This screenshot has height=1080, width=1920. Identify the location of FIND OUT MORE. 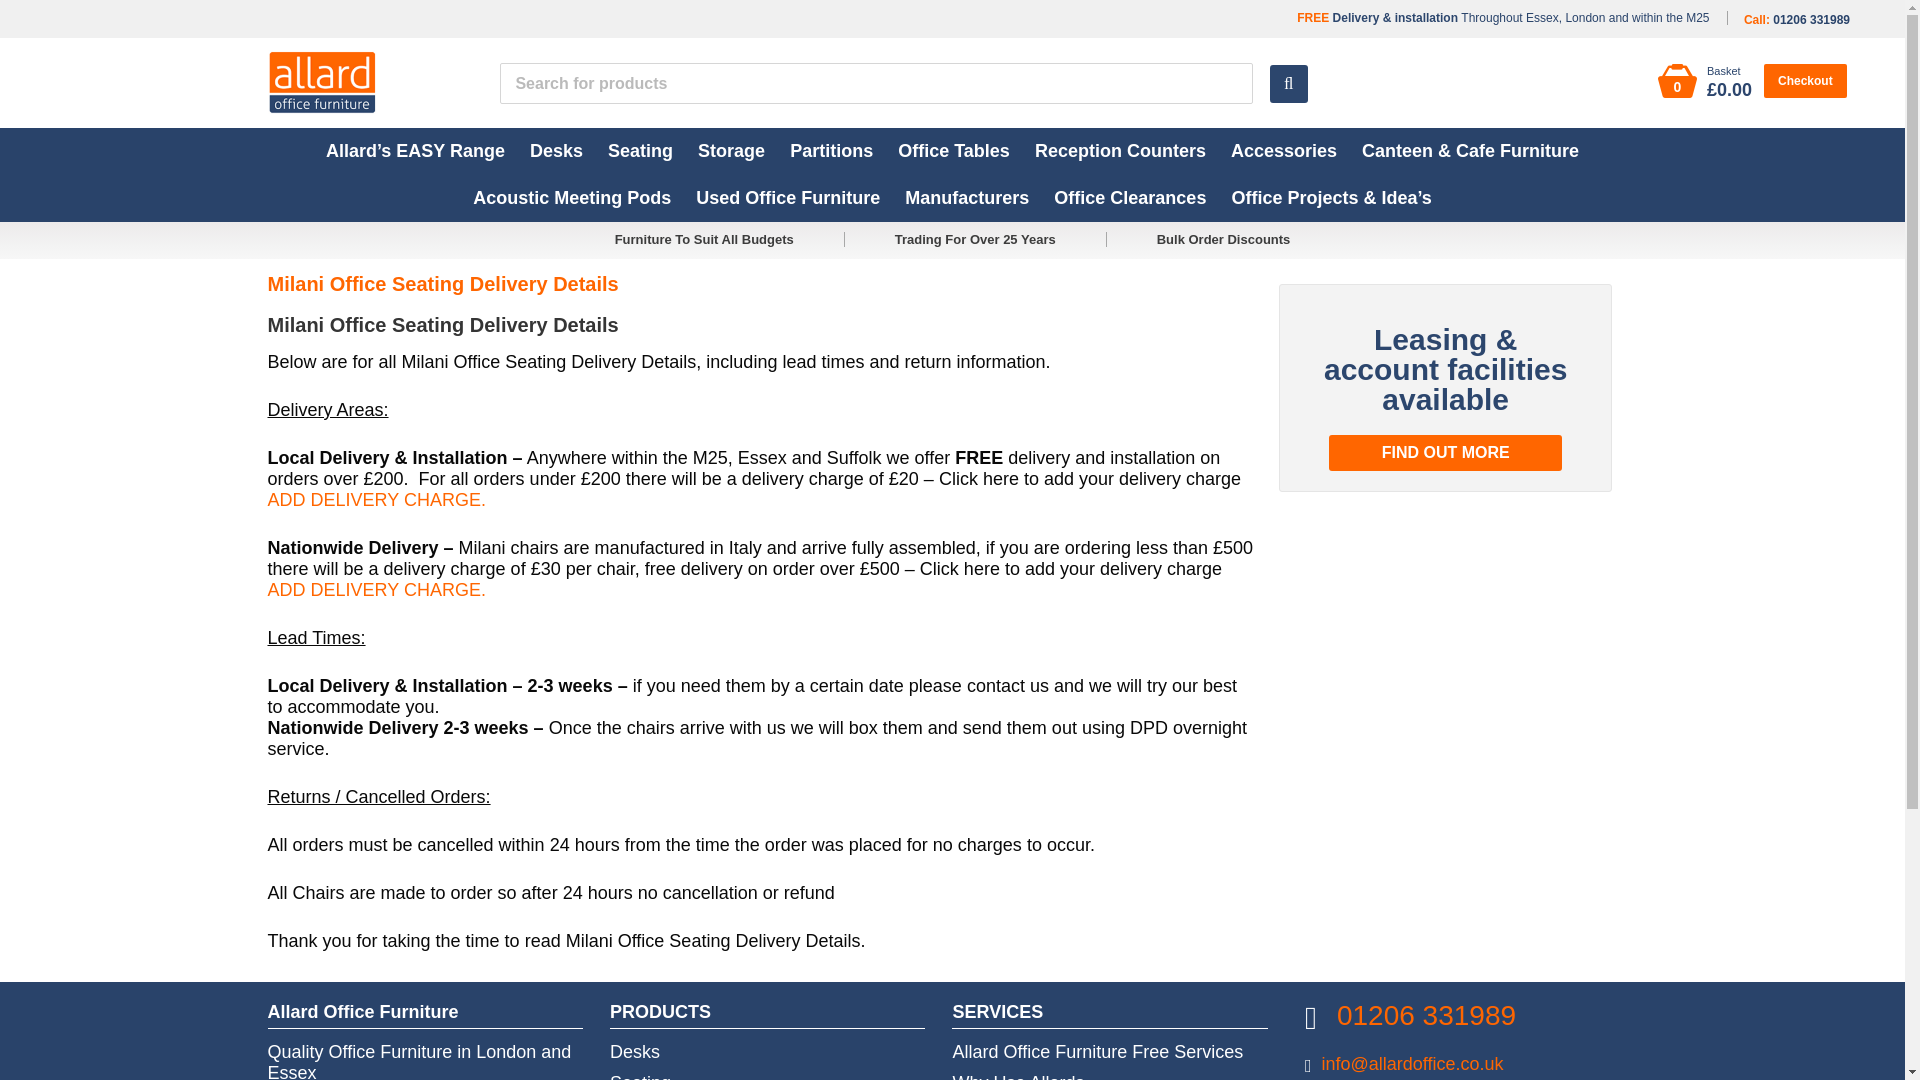
(1445, 452).